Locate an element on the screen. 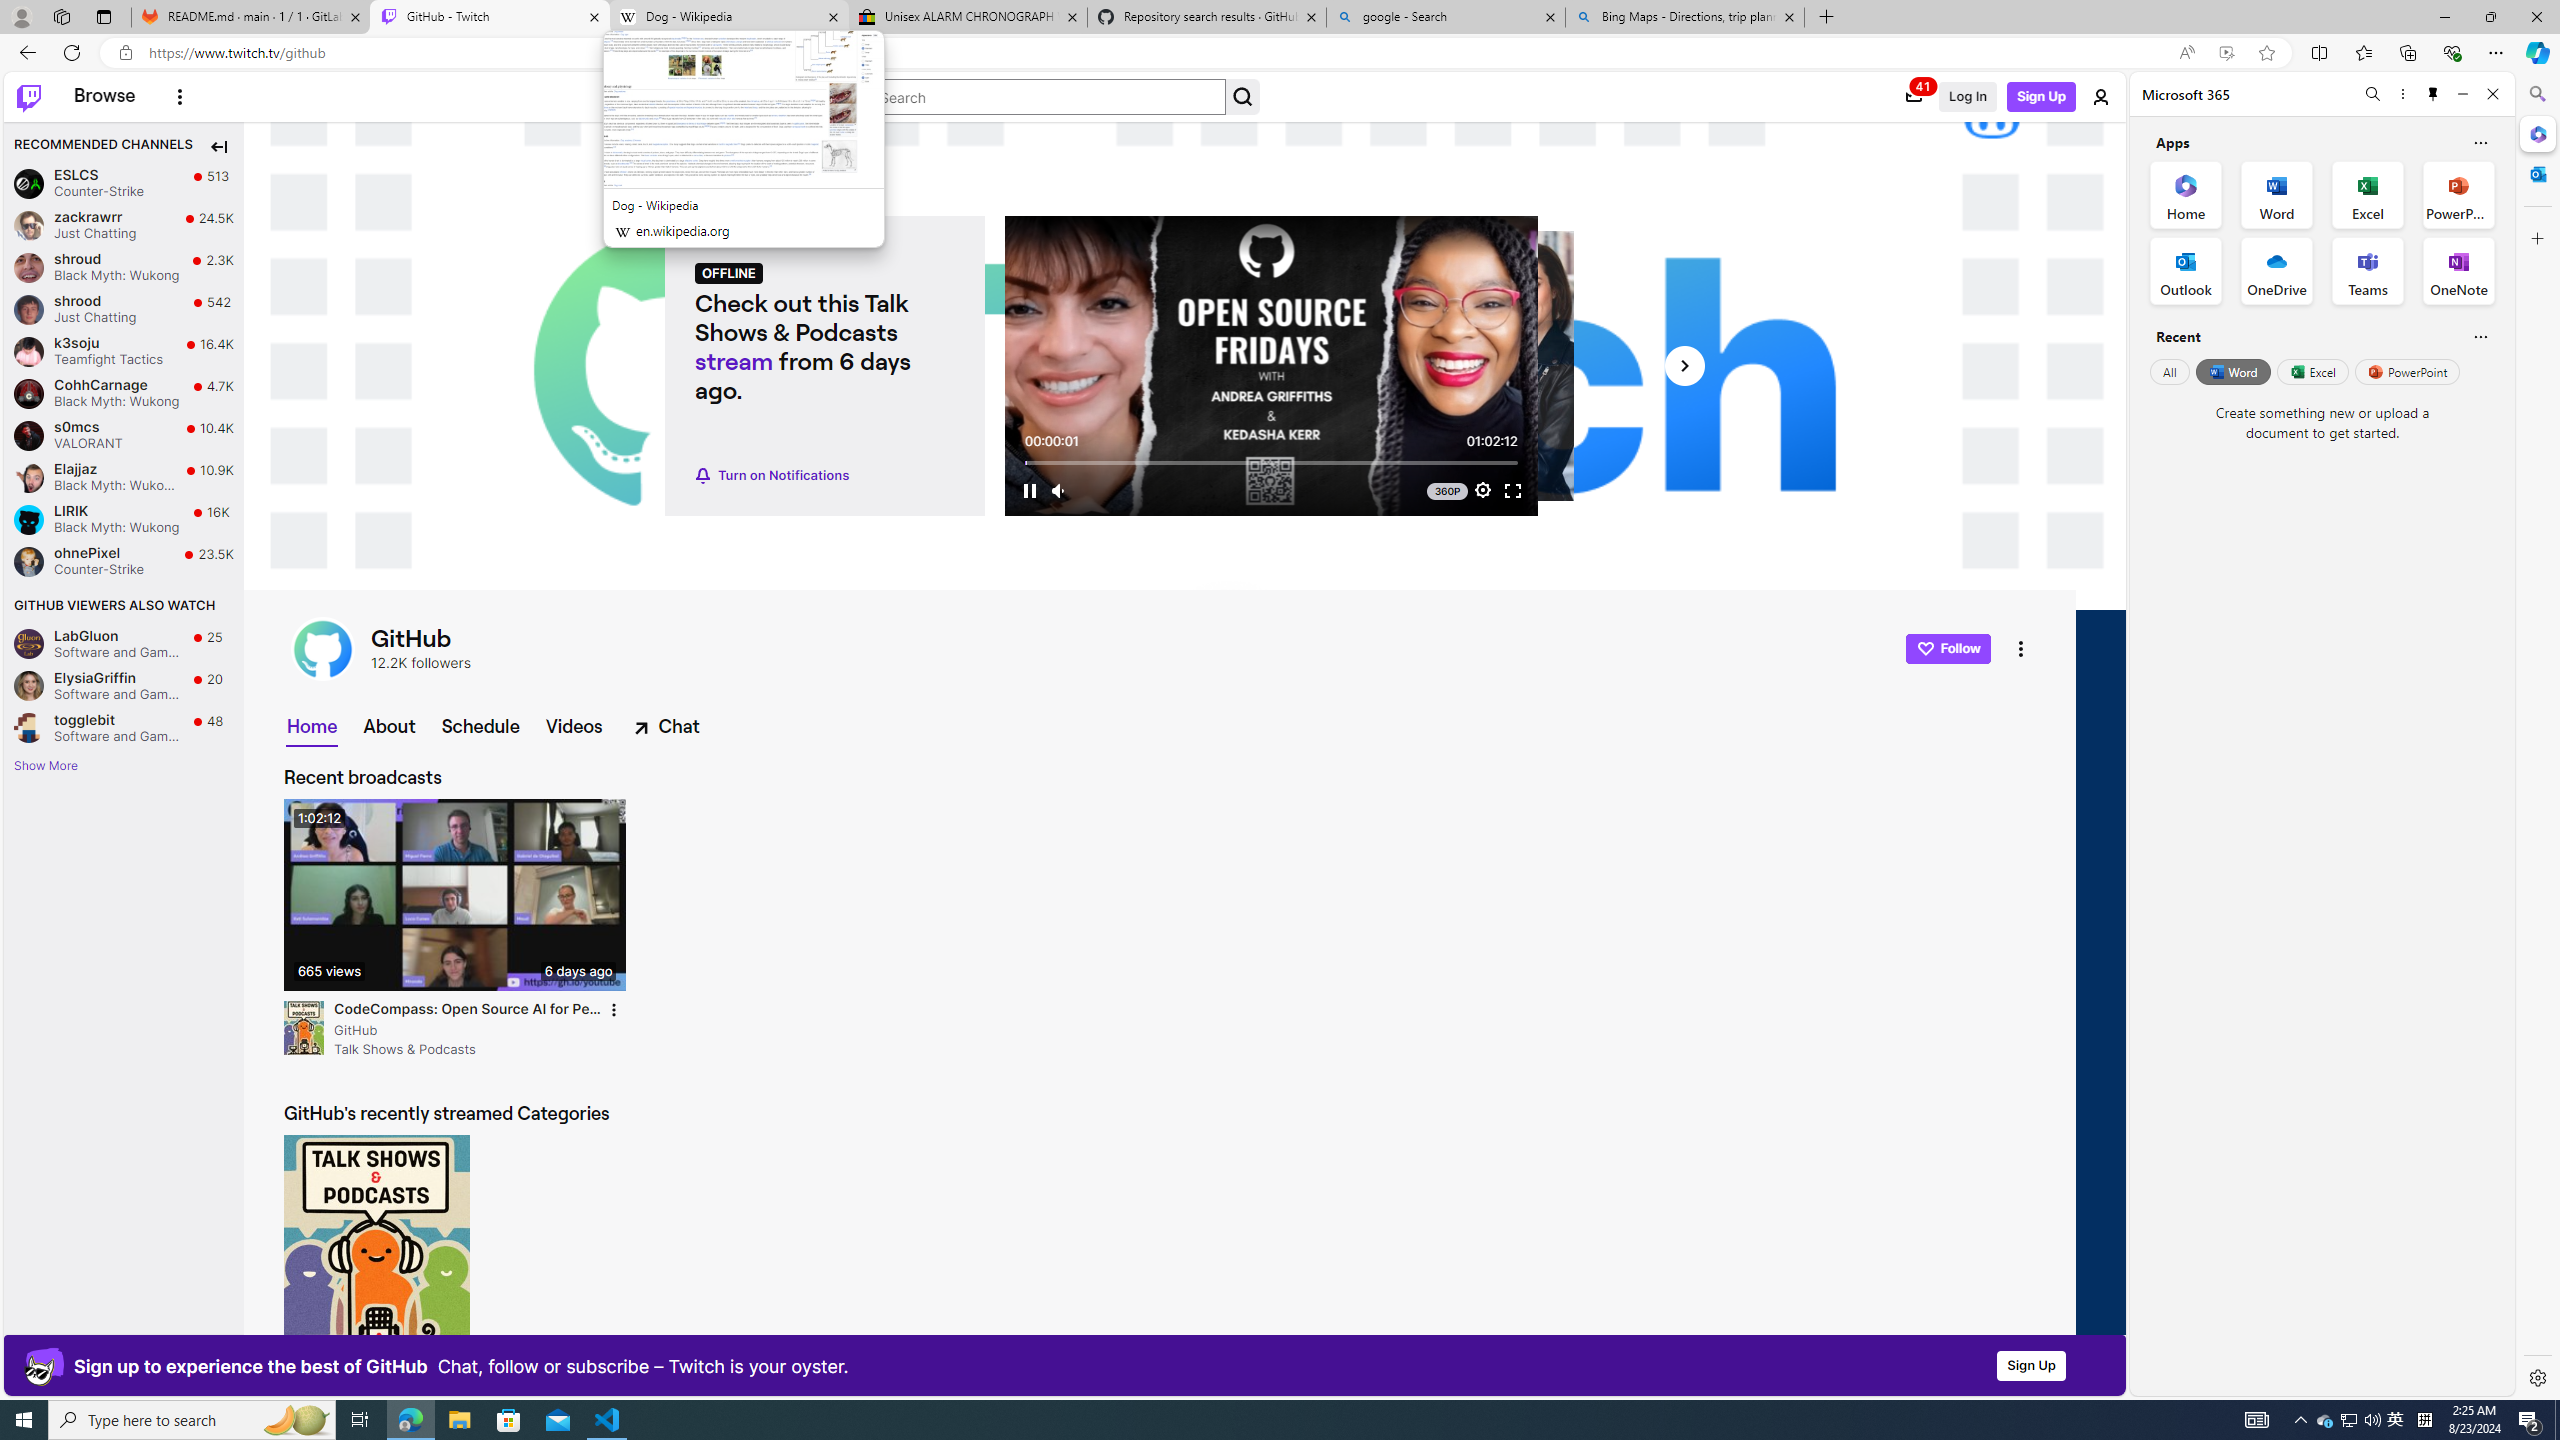  Turn on Notifications is located at coordinates (773, 476).